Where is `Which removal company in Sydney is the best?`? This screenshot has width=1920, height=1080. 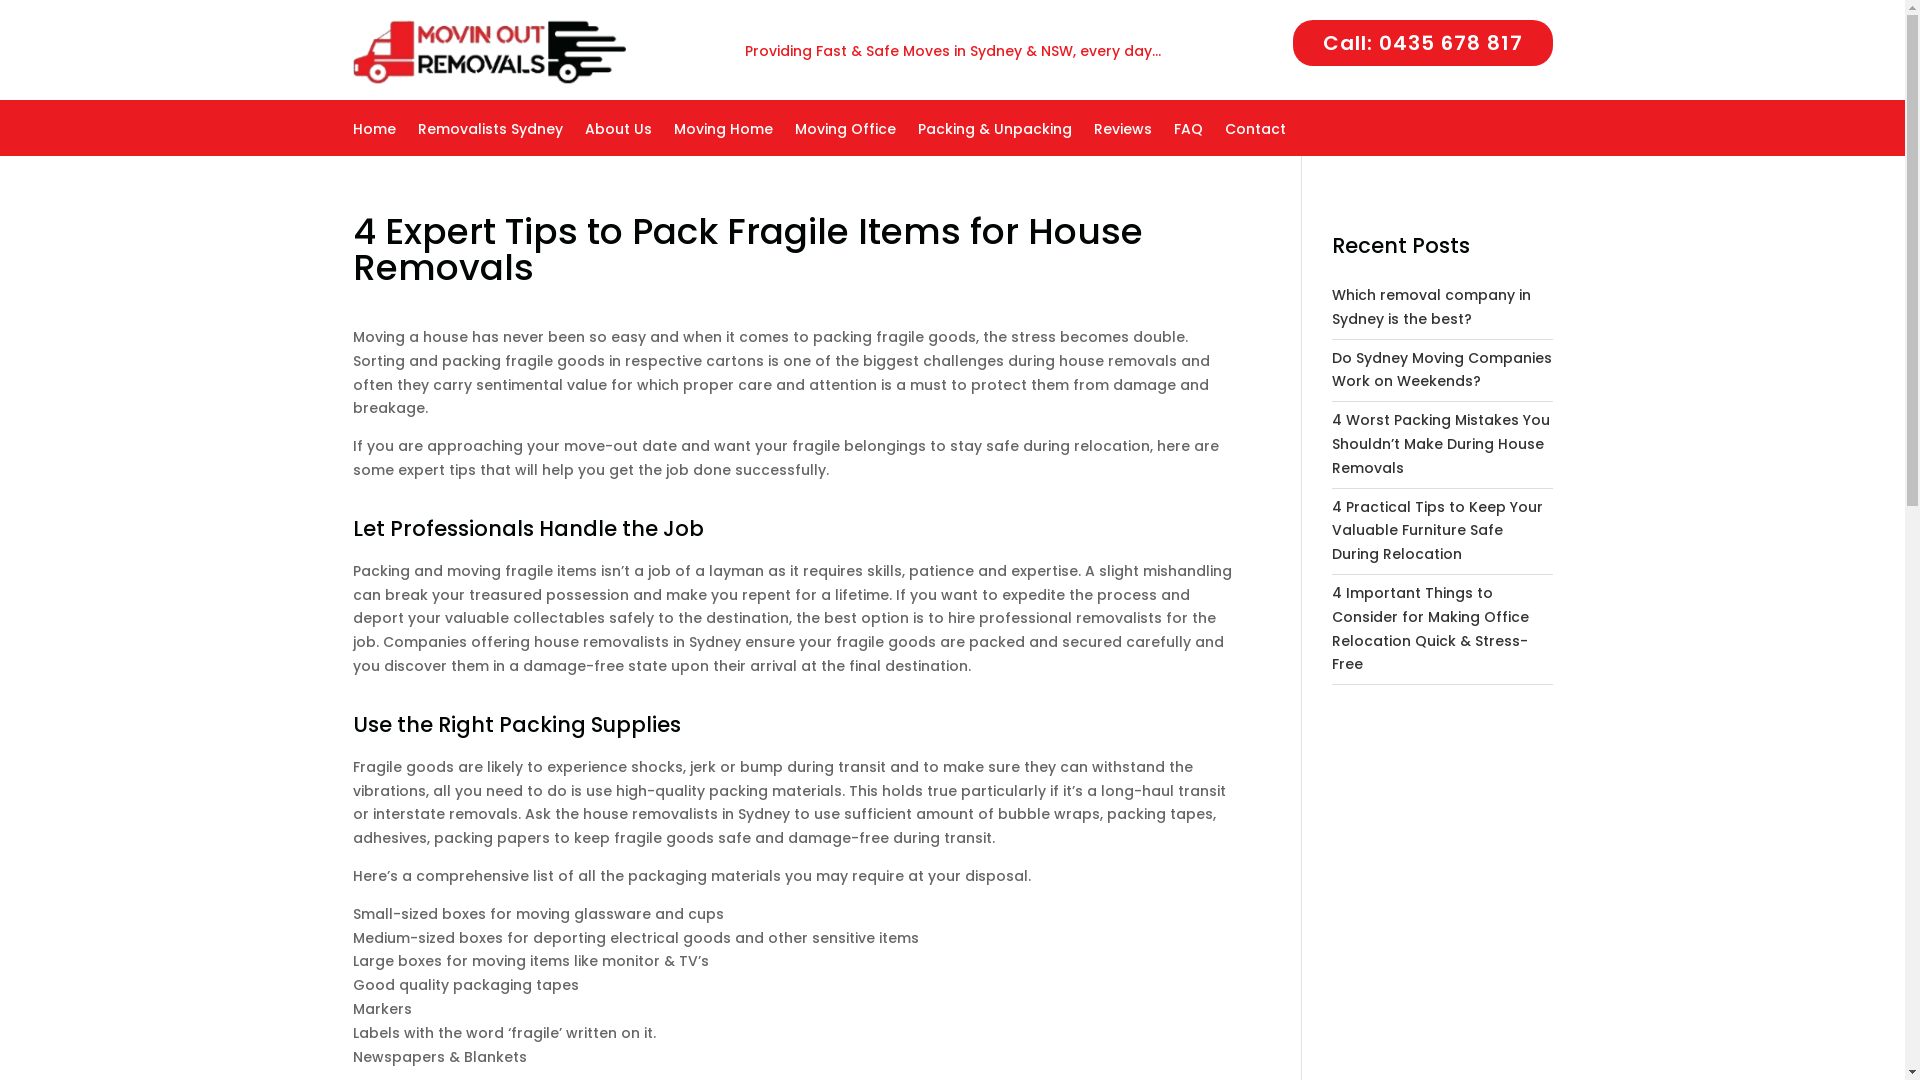
Which removal company in Sydney is the best? is located at coordinates (1432, 307).